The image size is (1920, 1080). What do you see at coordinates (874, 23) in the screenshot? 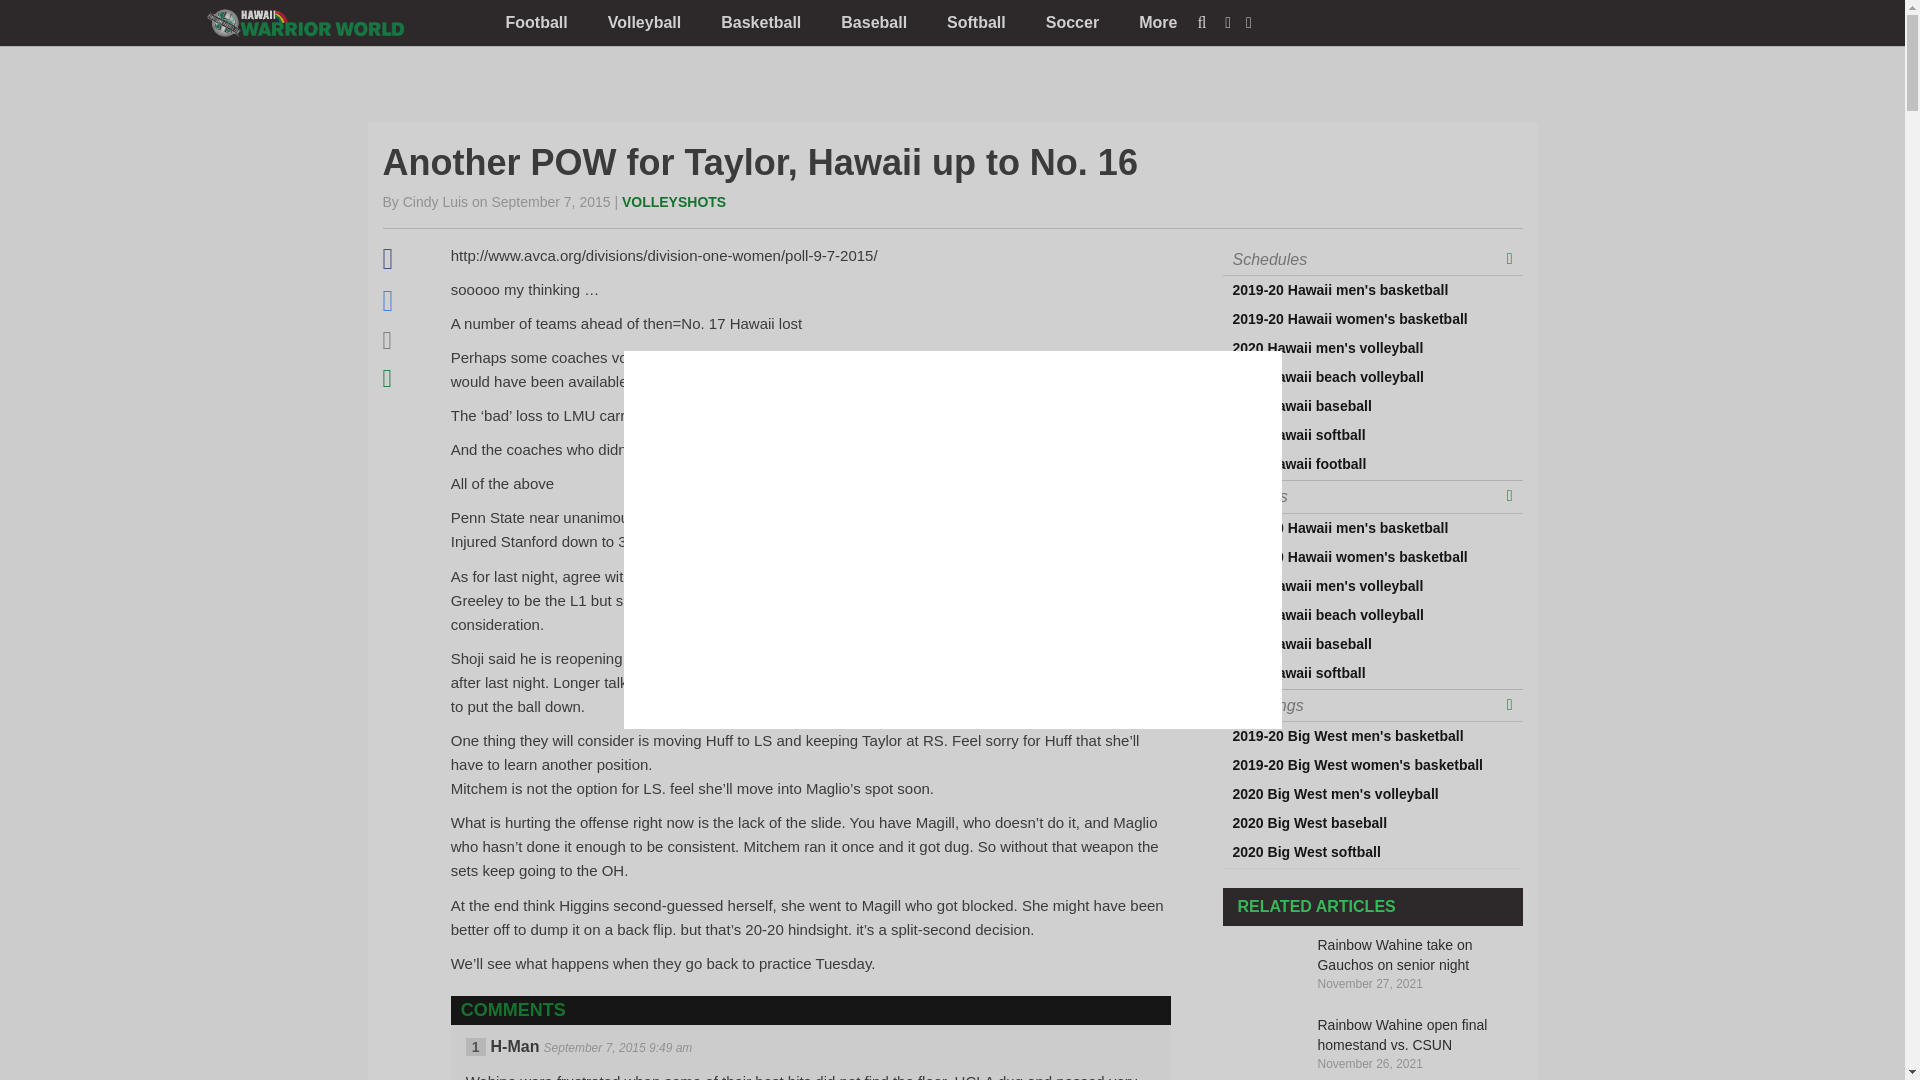
I see `Baseball` at bounding box center [874, 23].